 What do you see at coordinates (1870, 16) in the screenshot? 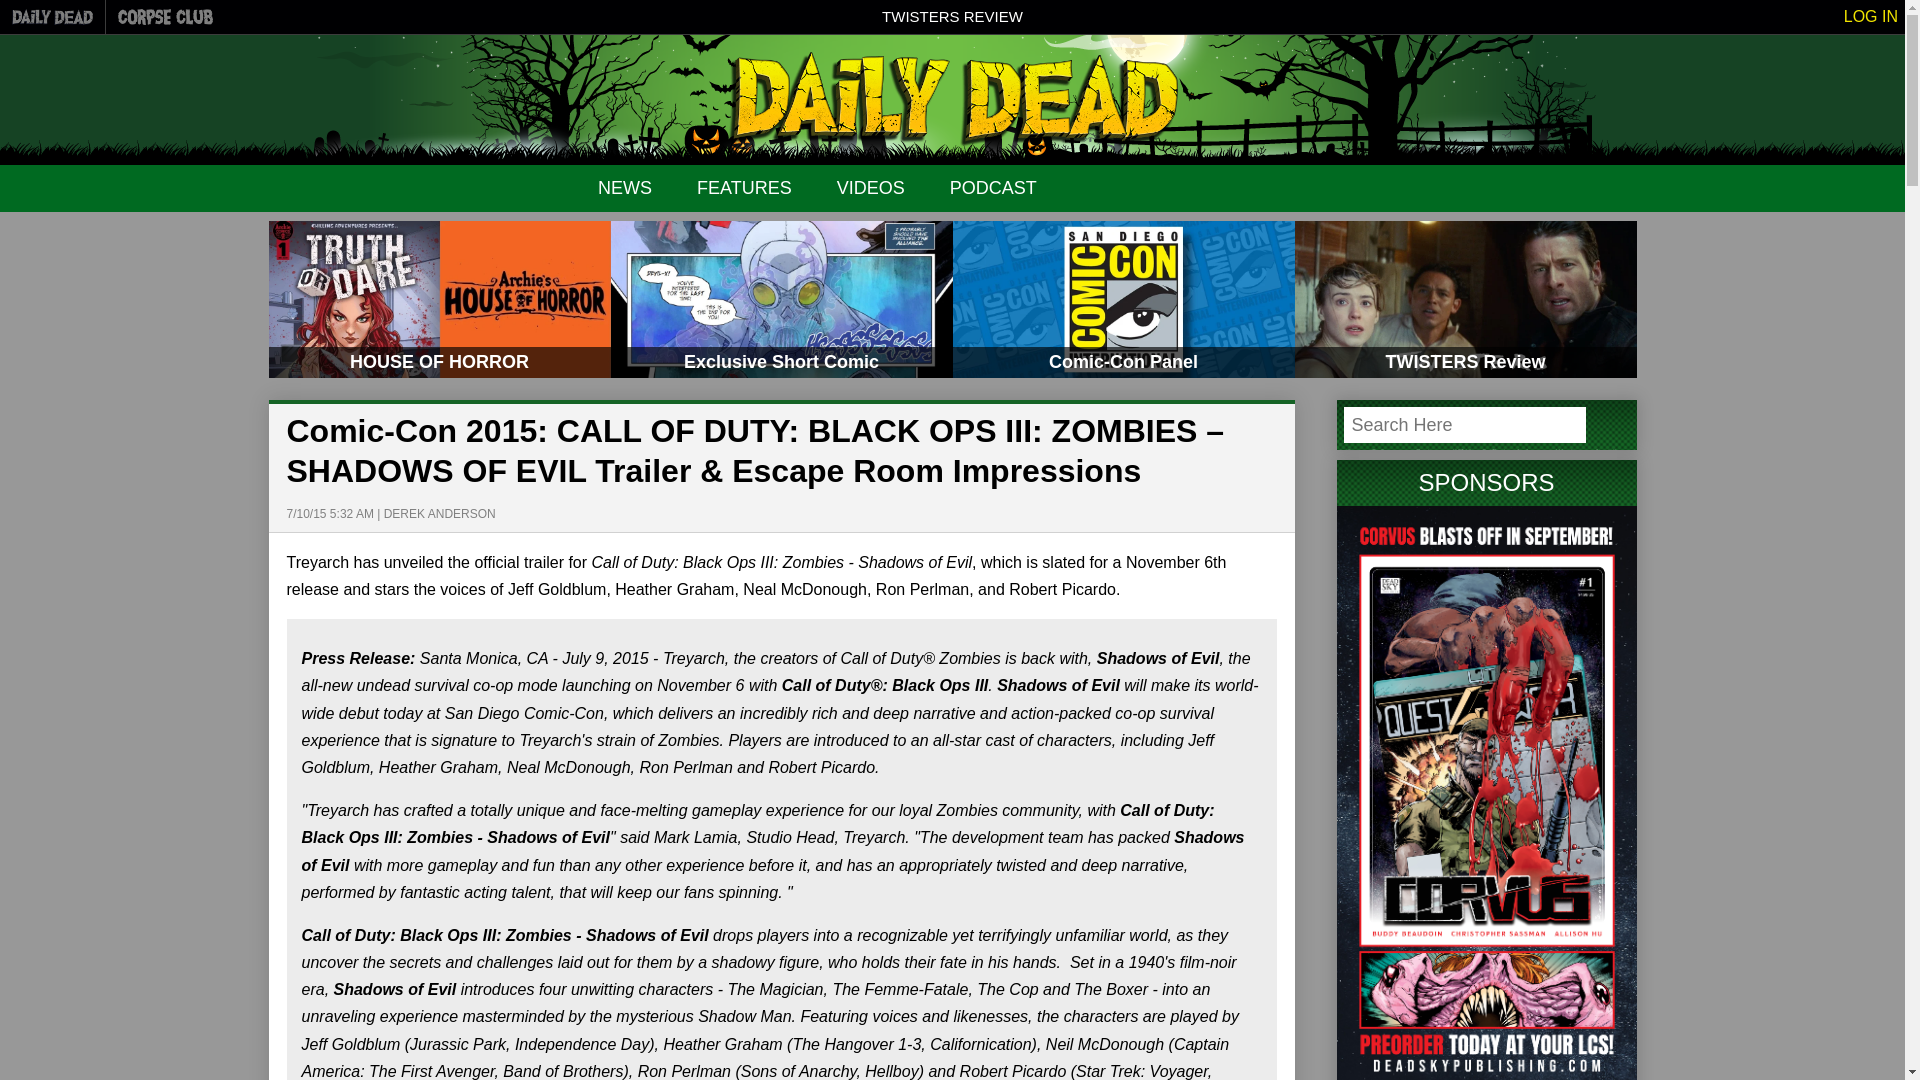
I see `LOG IN` at bounding box center [1870, 16].